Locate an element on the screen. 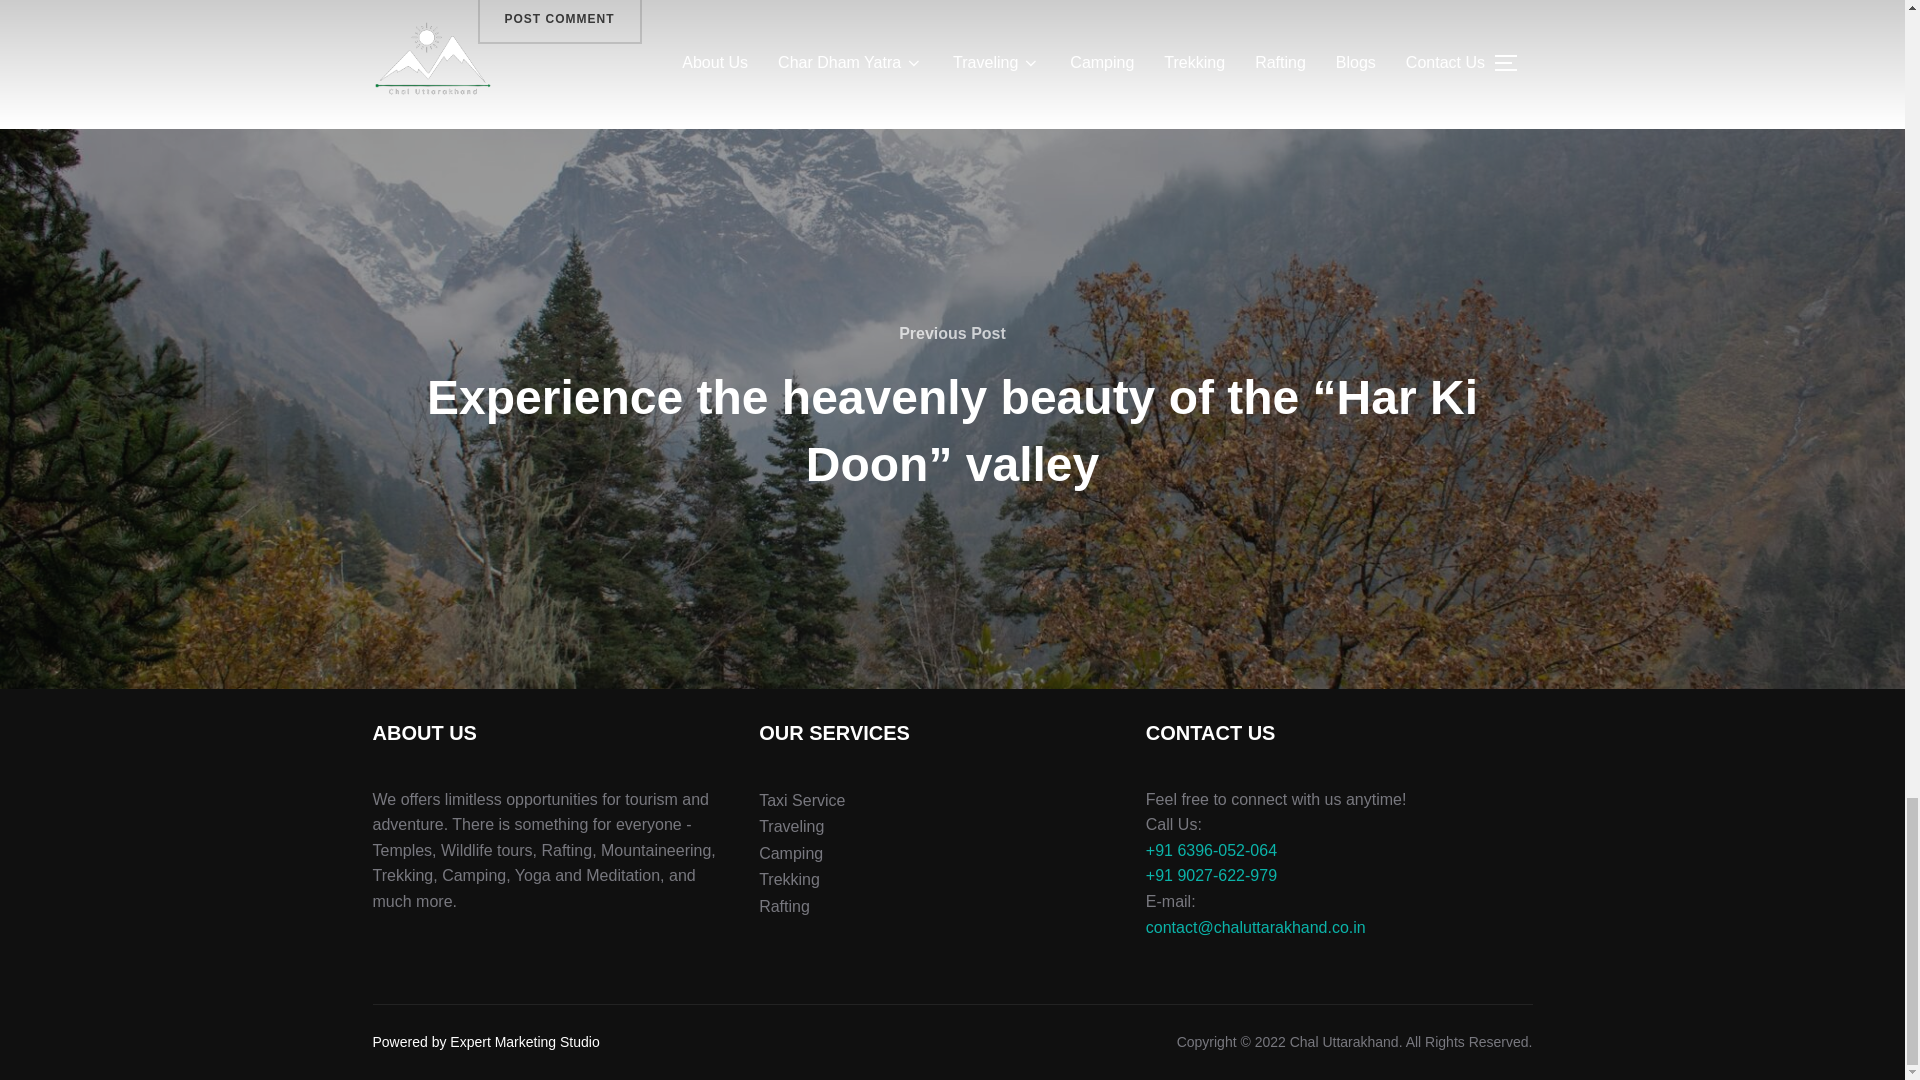 Image resolution: width=1920 pixels, height=1080 pixels. Post Comment is located at coordinates (560, 22).